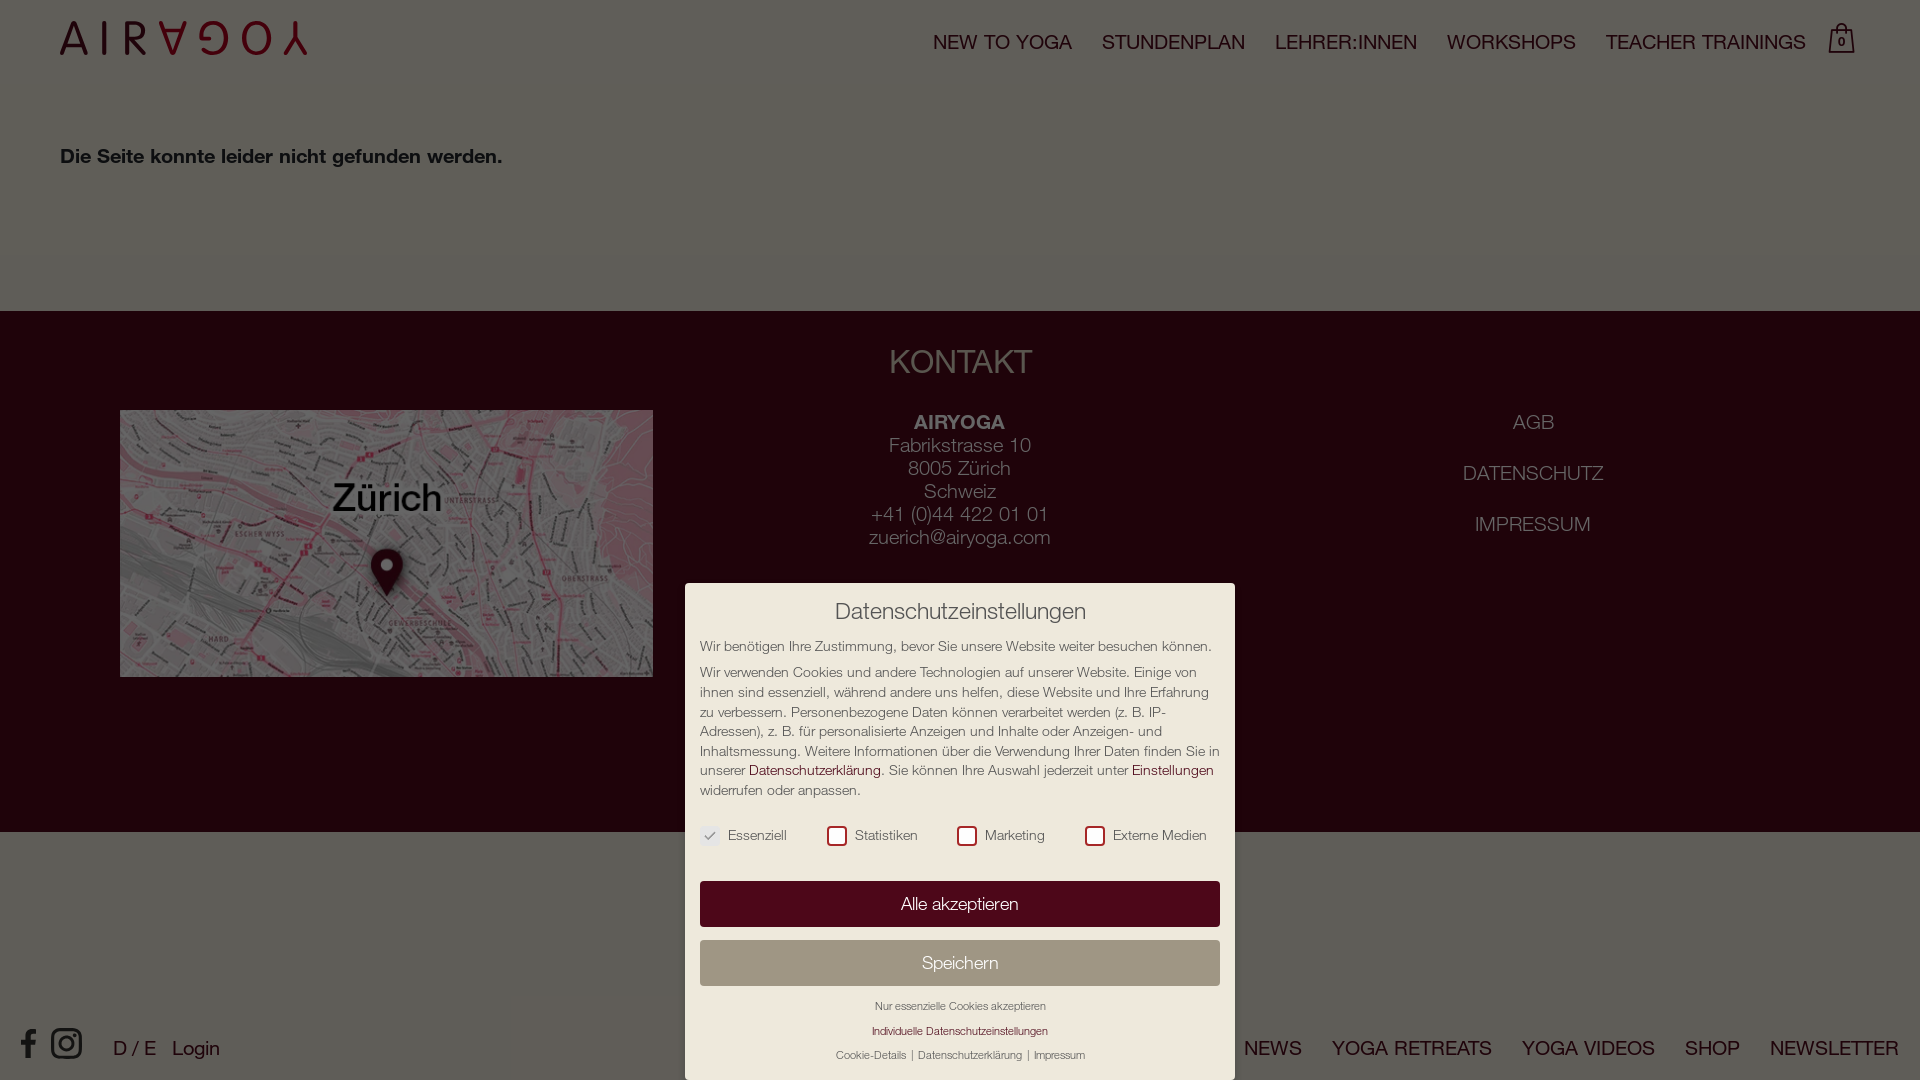 This screenshot has height=1080, width=1920. I want to click on DATENSCHUTZ, so click(1533, 472).